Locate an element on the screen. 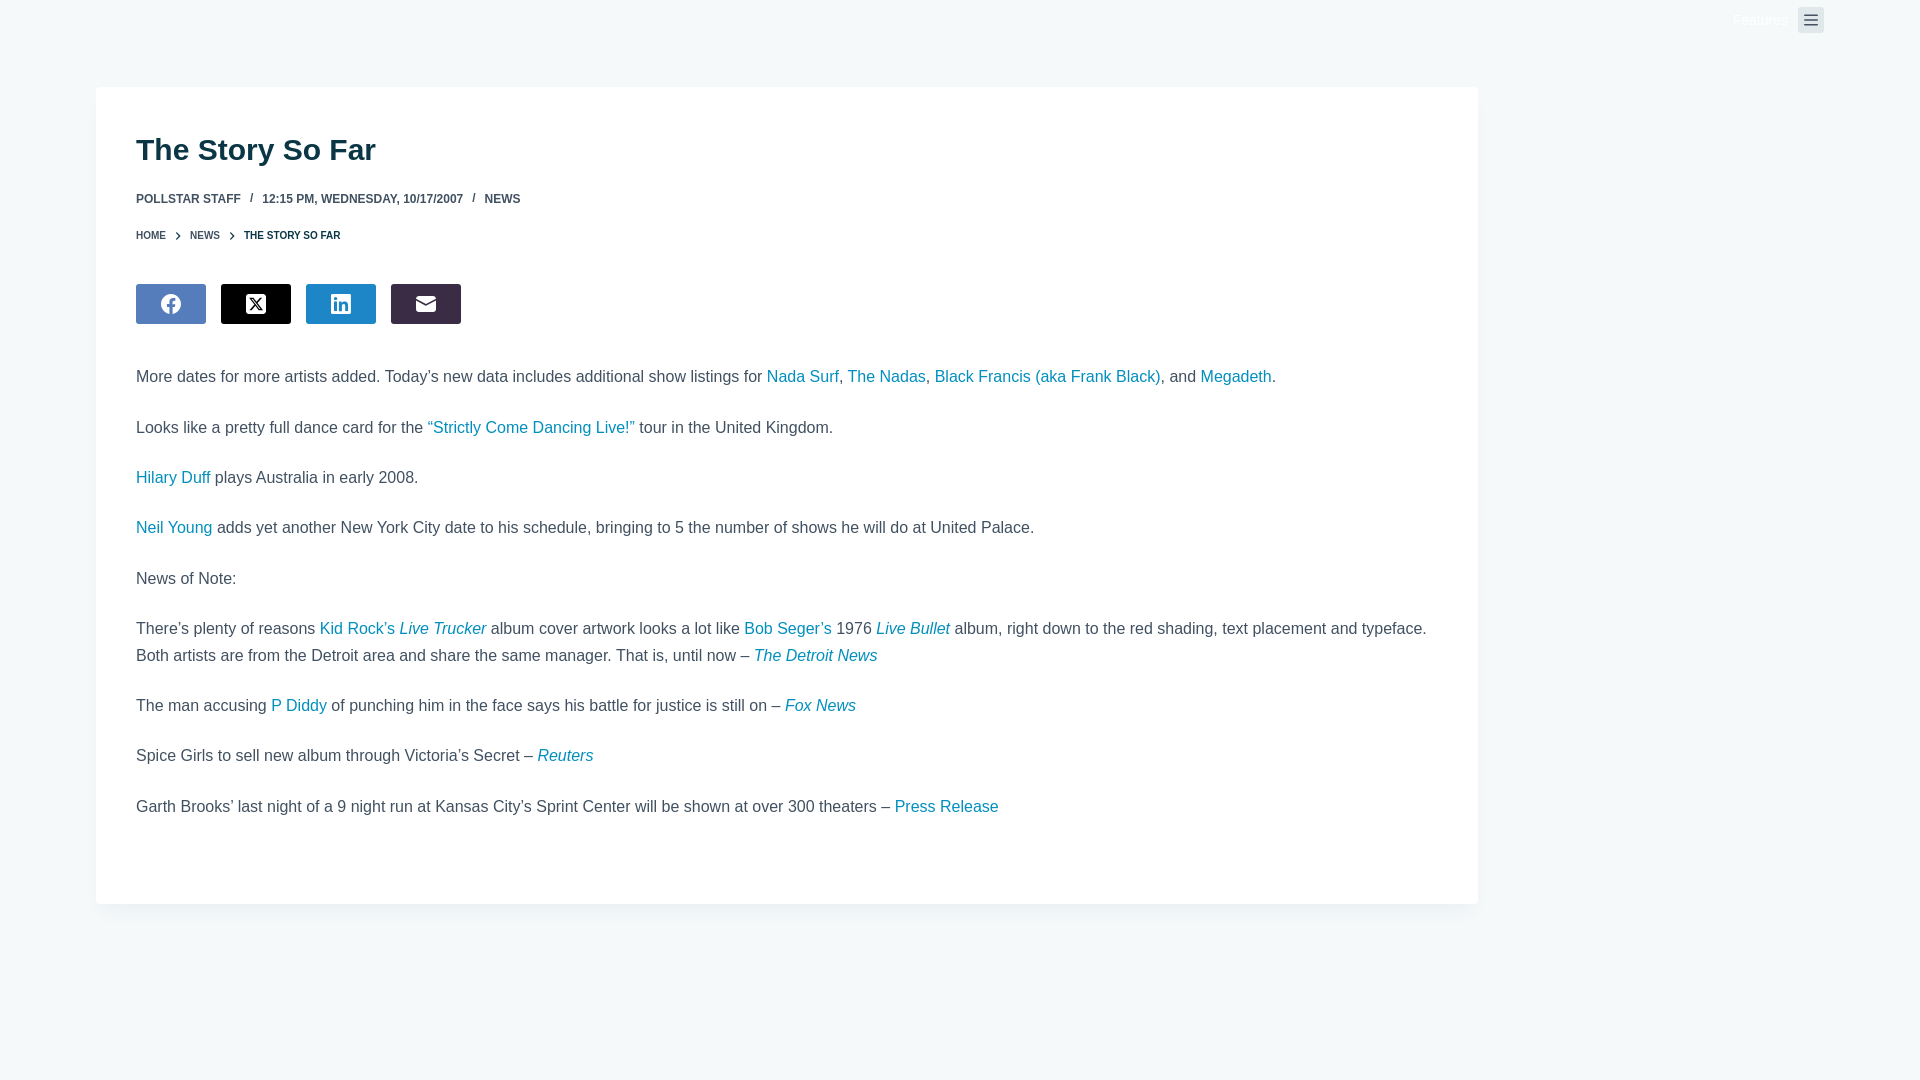 This screenshot has width=1920, height=1080. The Story So Far is located at coordinates (787, 149).